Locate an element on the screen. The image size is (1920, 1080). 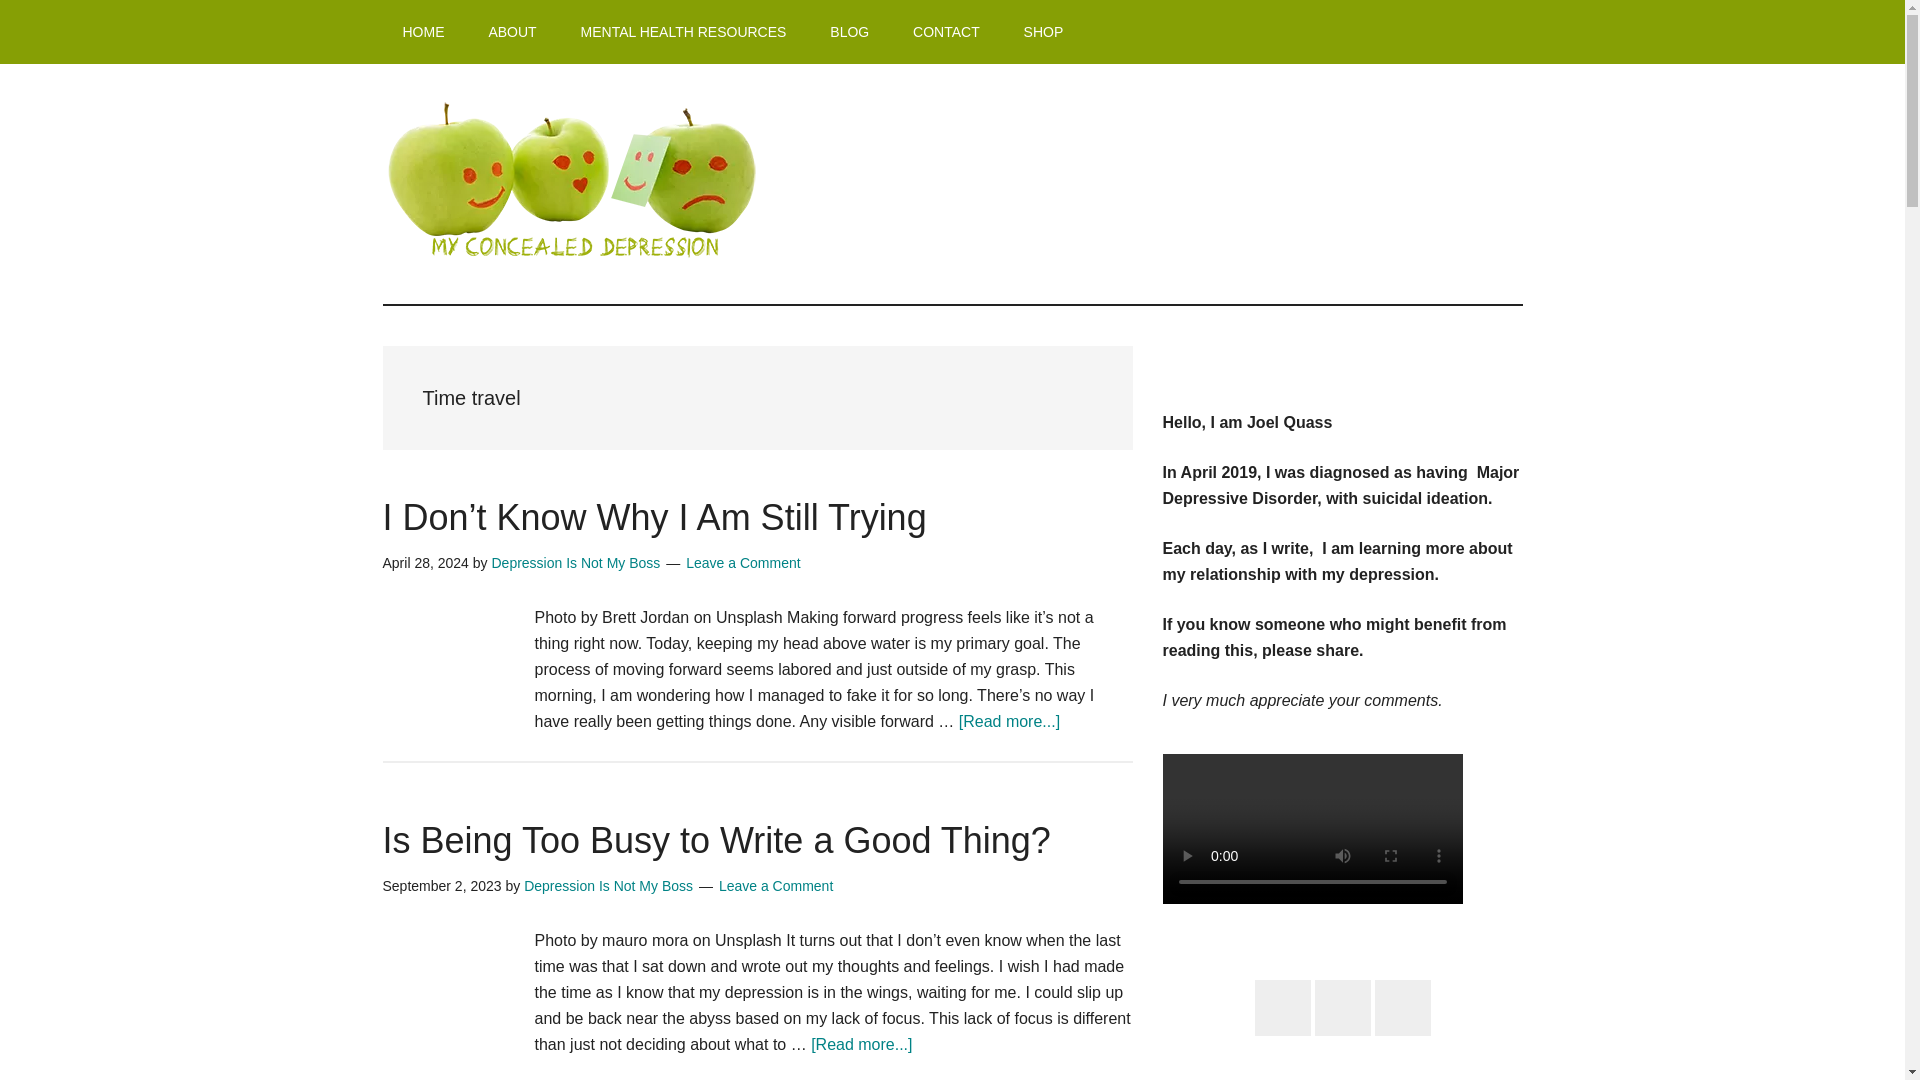
CONTACT is located at coordinates (946, 32).